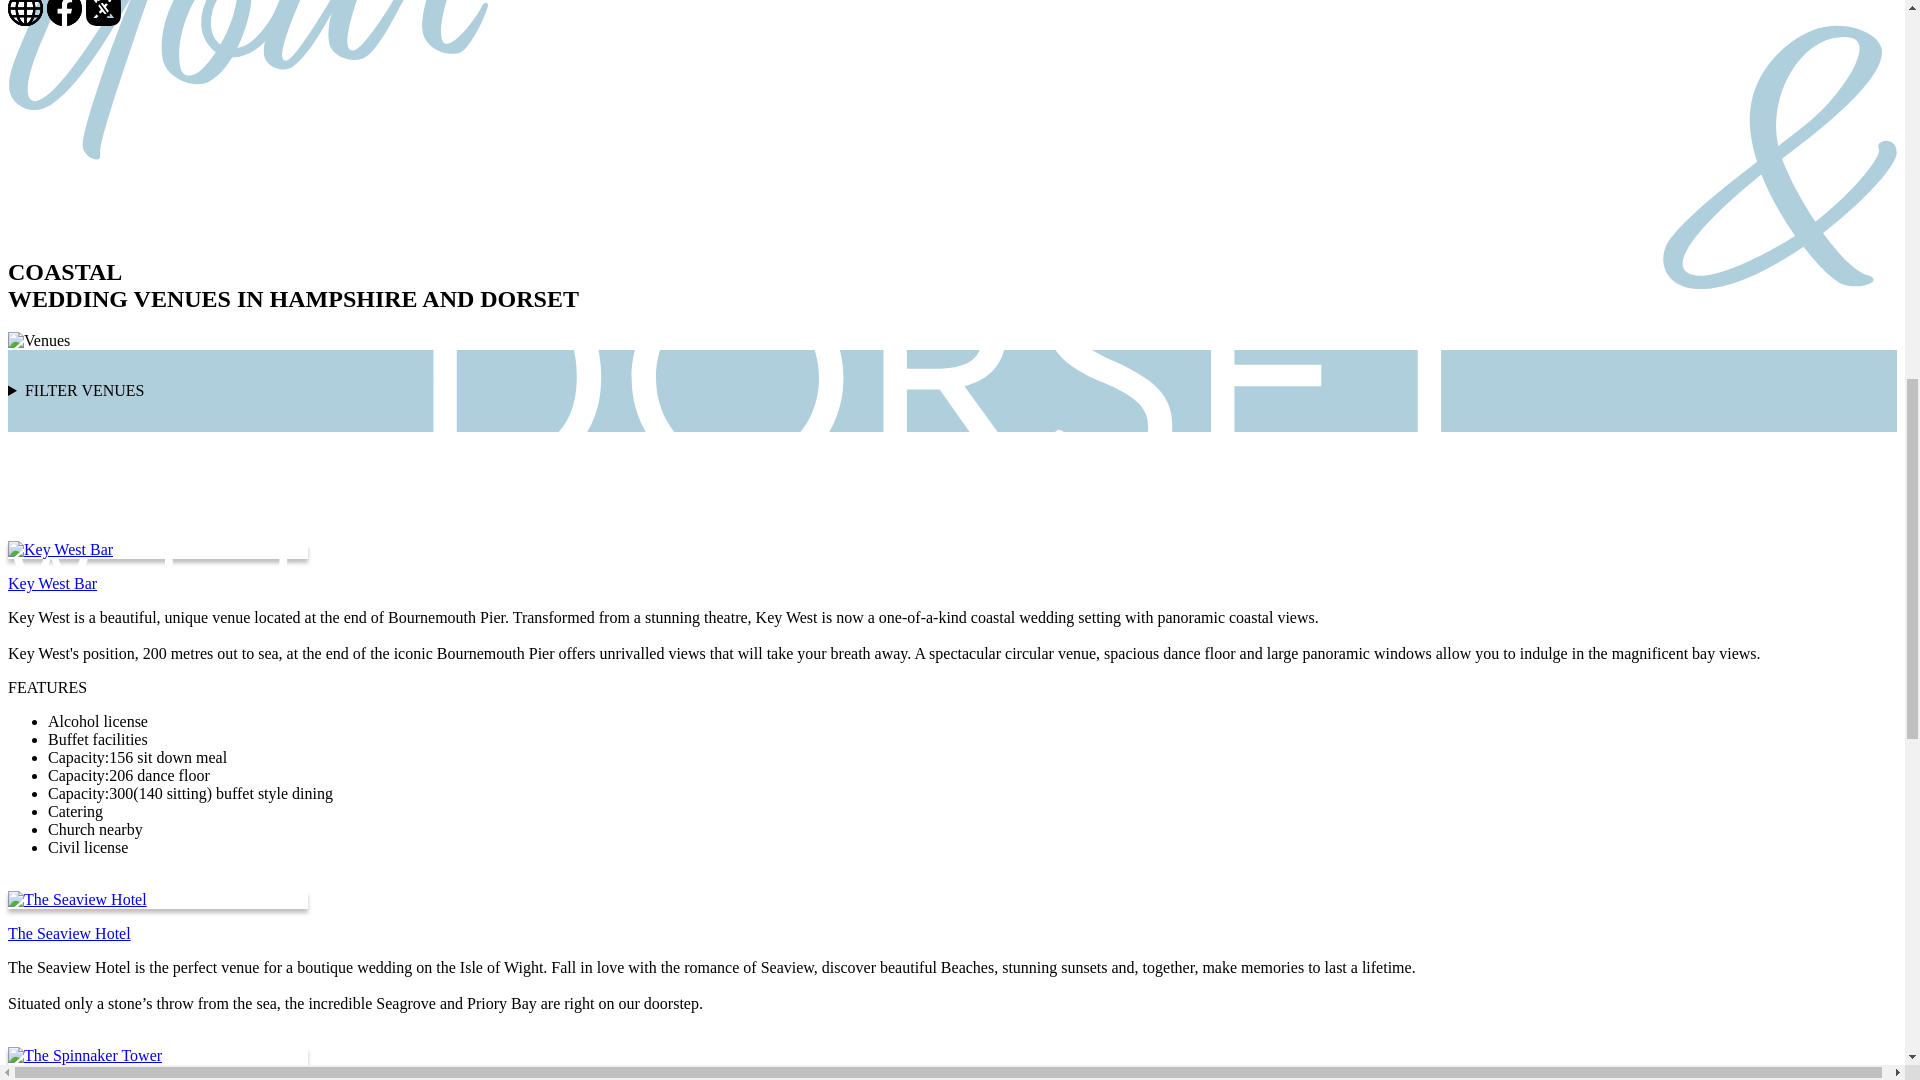 Image resolution: width=1920 pixels, height=1080 pixels. What do you see at coordinates (64, 20) in the screenshot?
I see `See the Key West Bar page on Facebook` at bounding box center [64, 20].